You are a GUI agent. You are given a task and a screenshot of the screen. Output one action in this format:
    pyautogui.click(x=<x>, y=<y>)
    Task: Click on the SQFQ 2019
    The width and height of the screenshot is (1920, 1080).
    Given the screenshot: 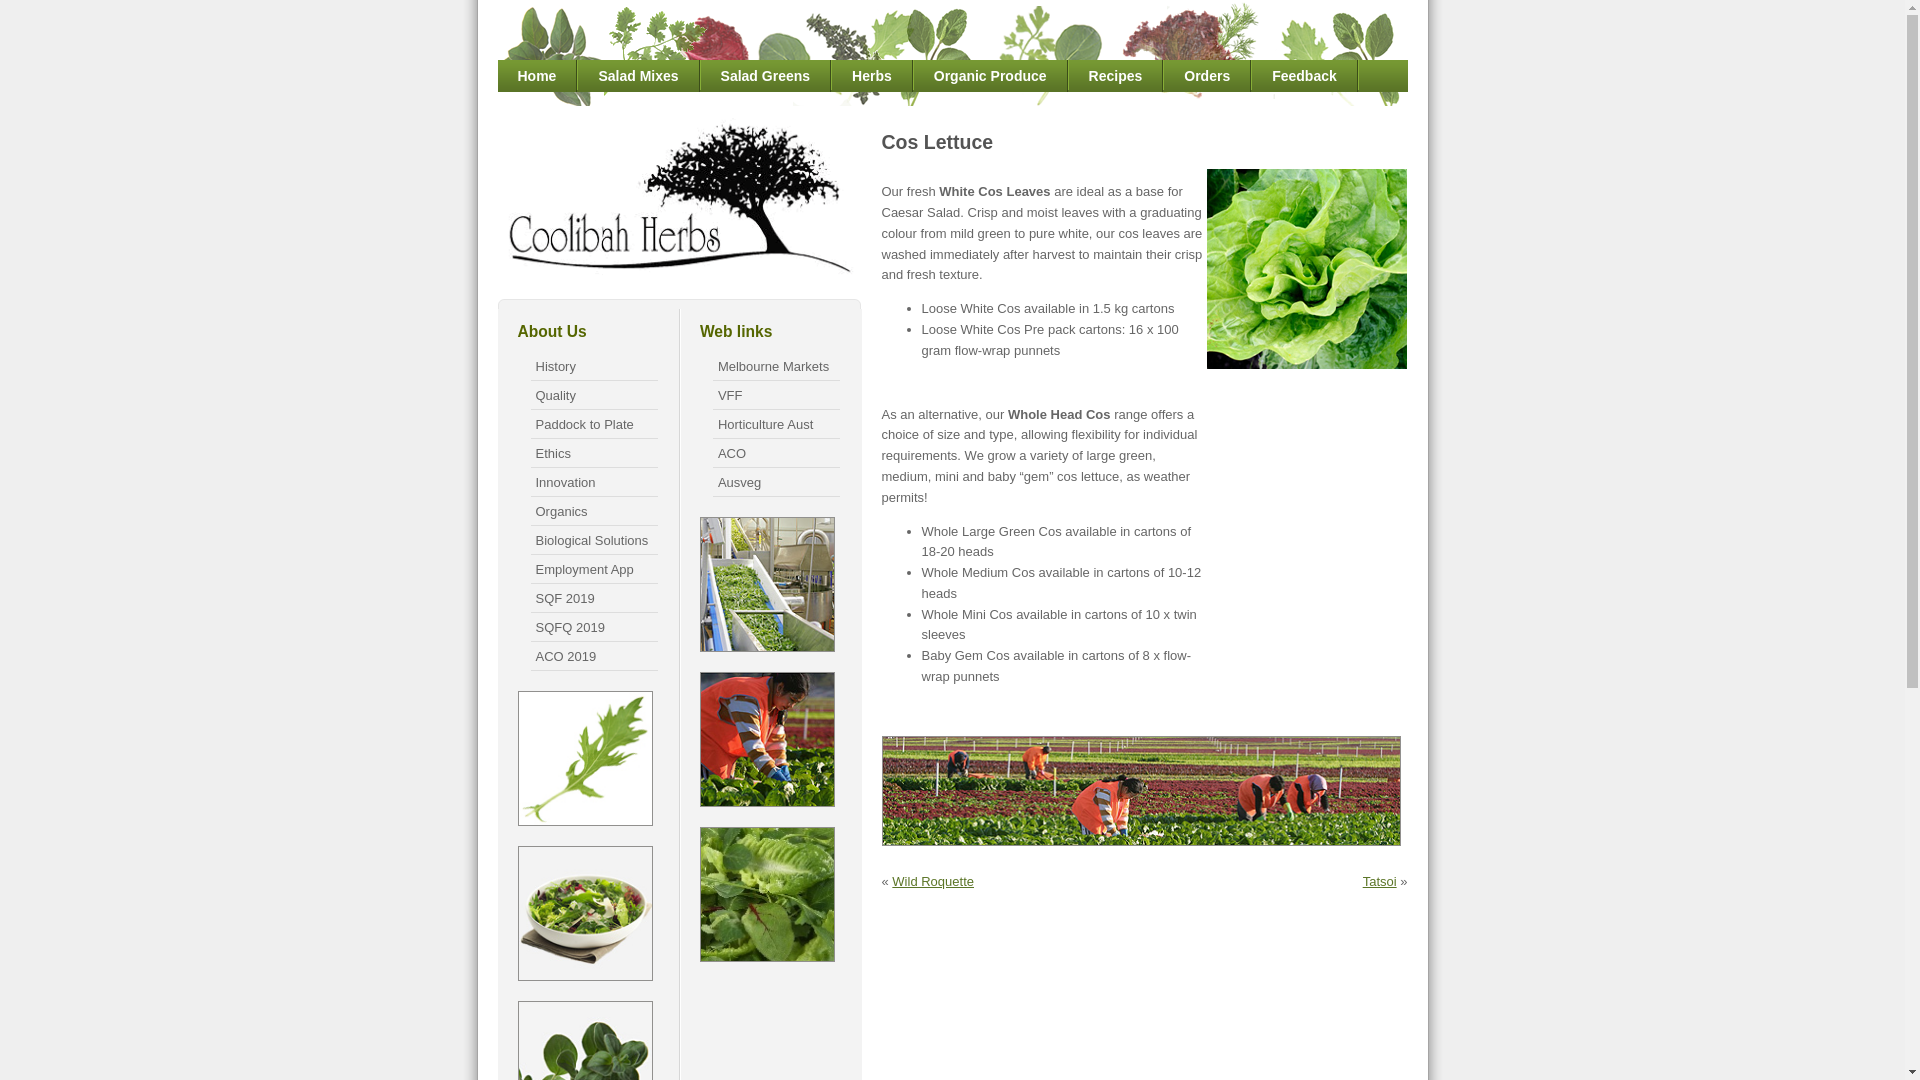 What is the action you would take?
    pyautogui.click(x=594, y=627)
    